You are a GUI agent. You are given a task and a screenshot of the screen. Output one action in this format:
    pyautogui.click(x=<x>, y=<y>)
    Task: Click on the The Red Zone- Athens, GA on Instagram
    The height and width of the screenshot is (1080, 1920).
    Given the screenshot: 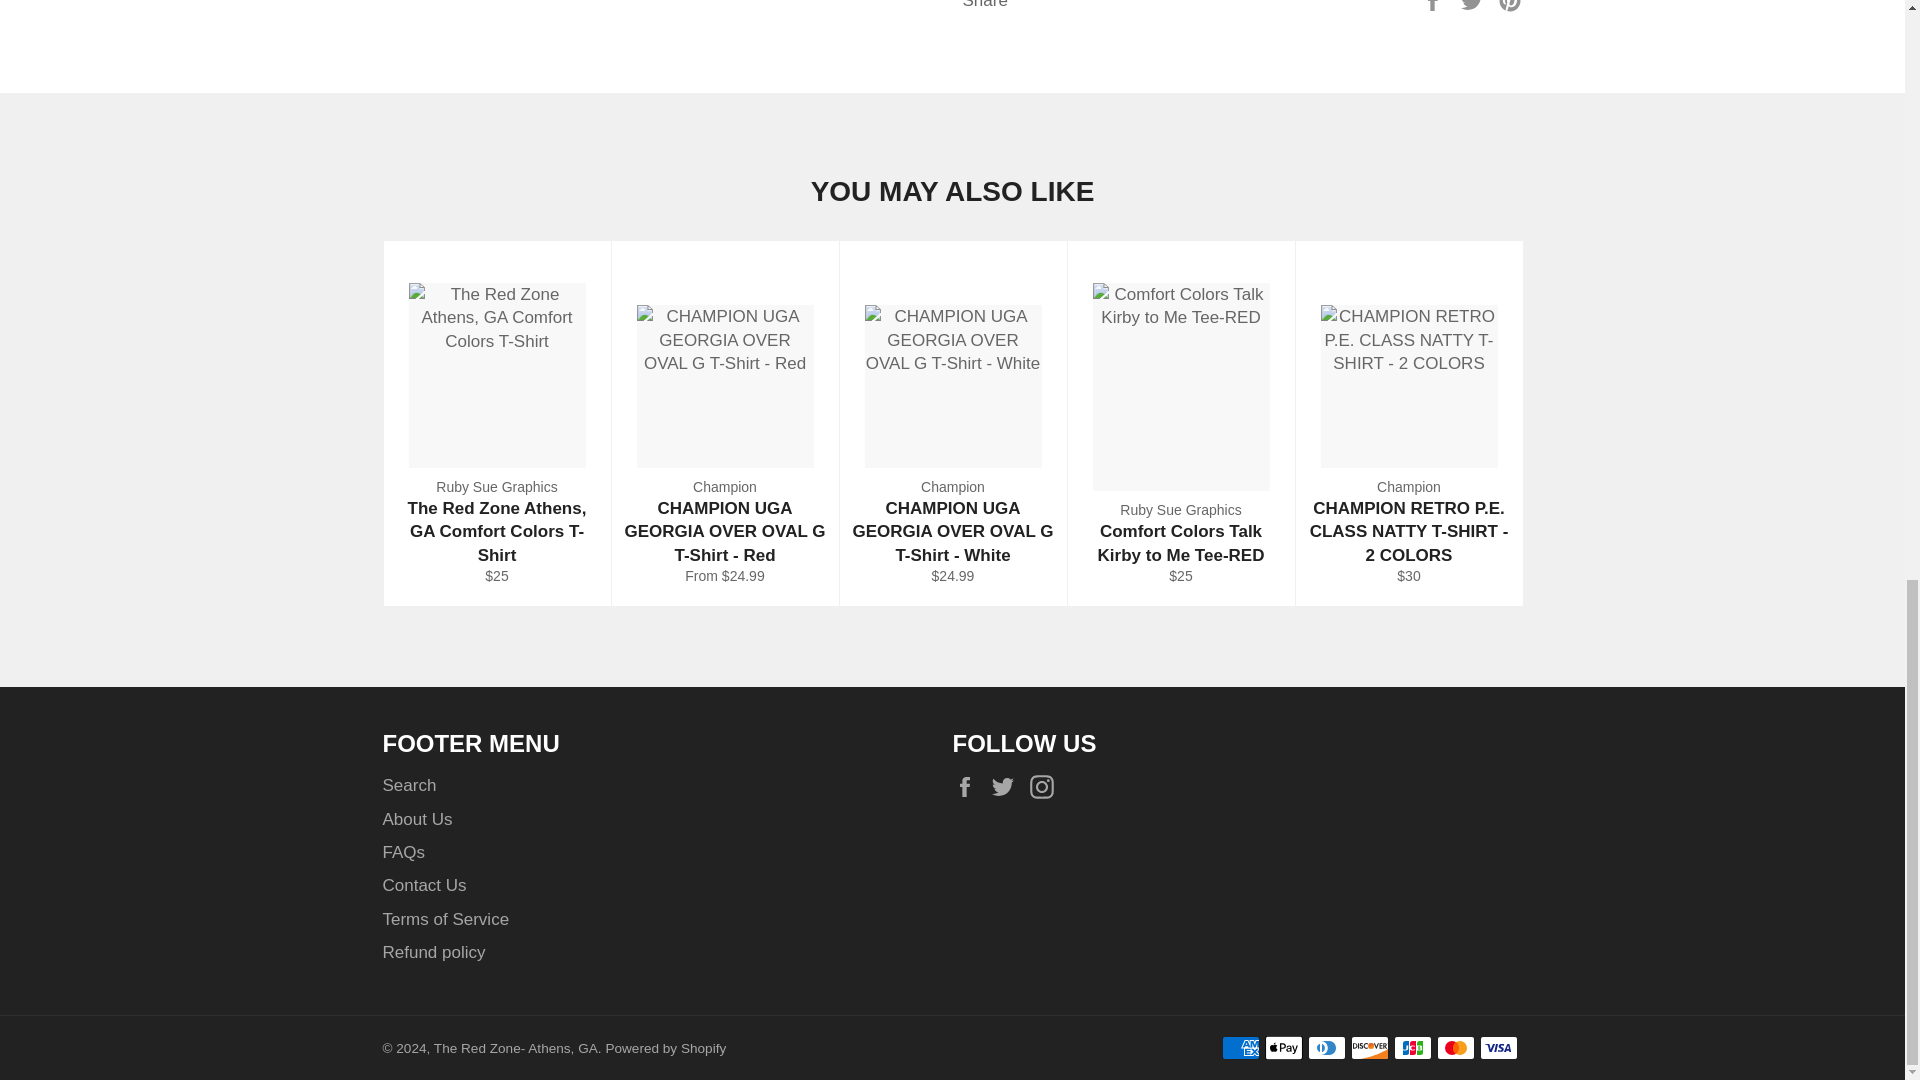 What is the action you would take?
    pyautogui.click(x=1046, y=786)
    